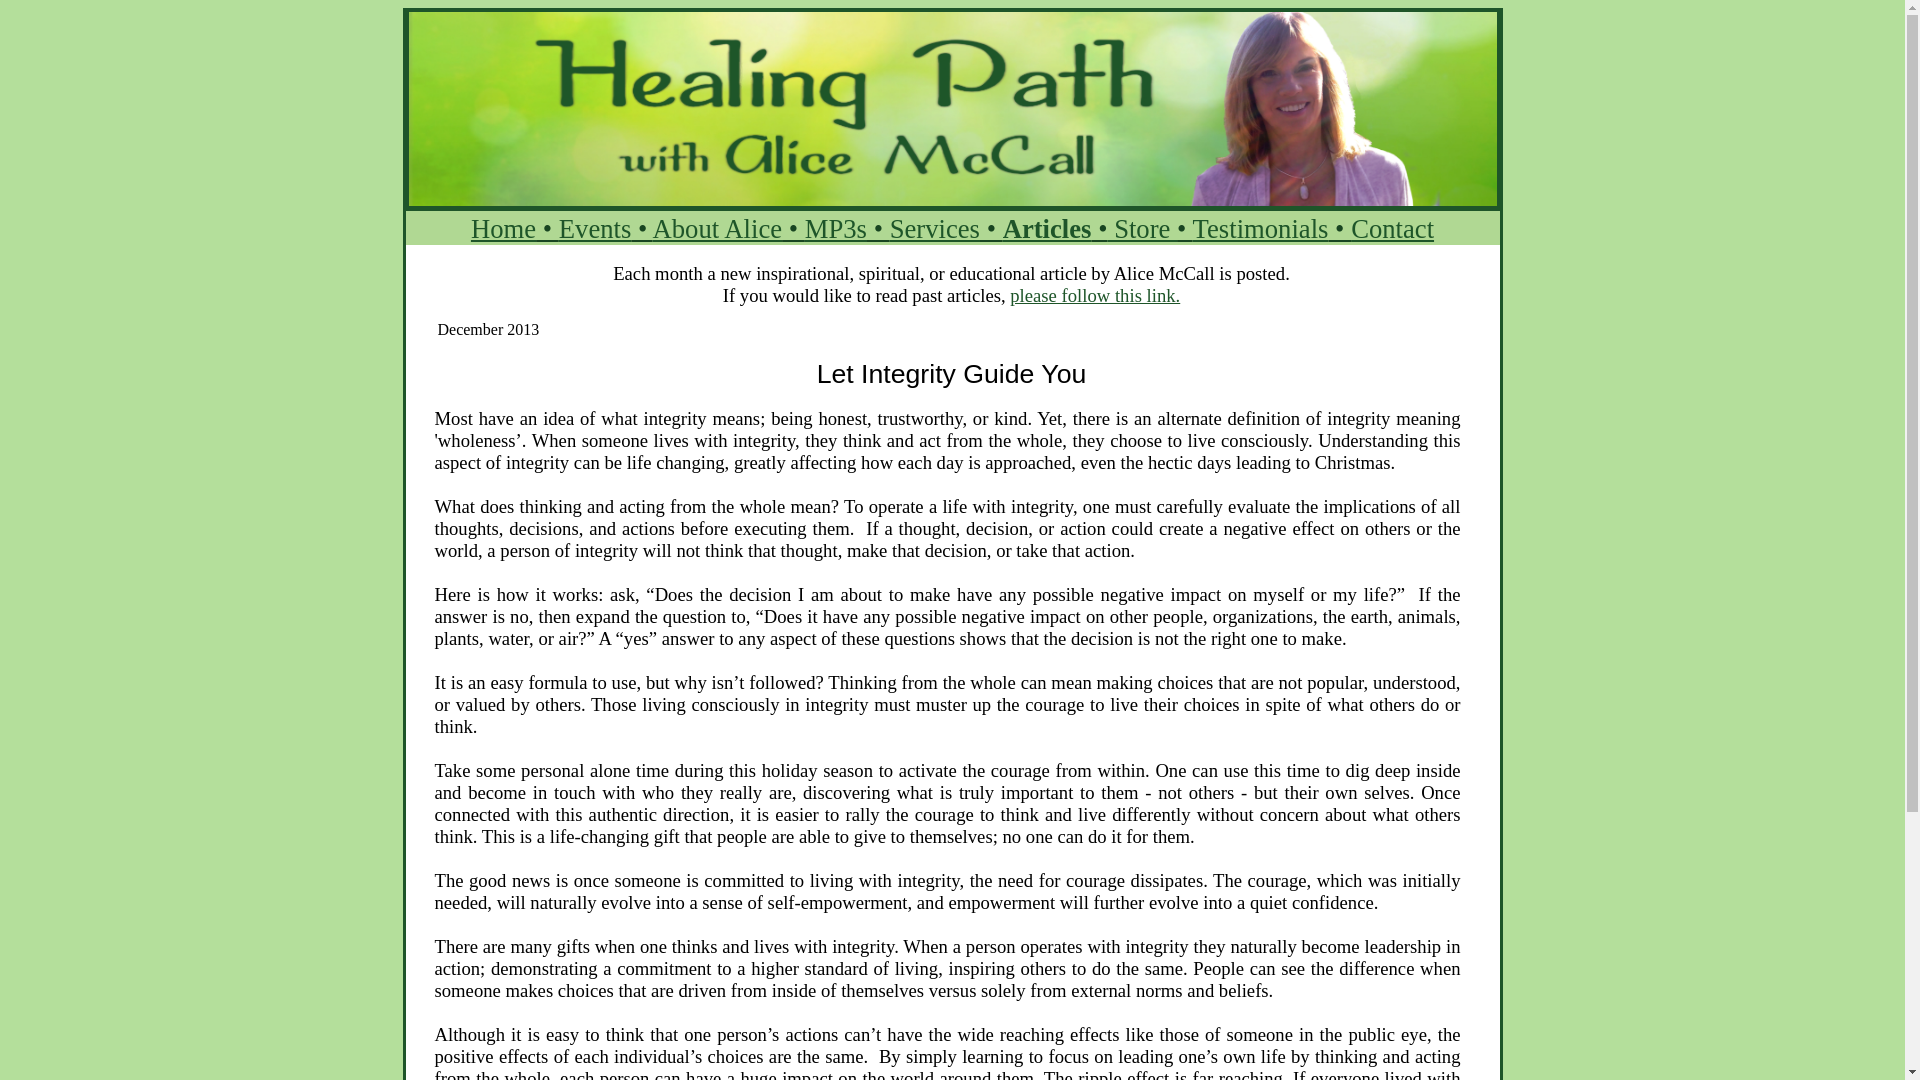  What do you see at coordinates (1260, 228) in the screenshot?
I see `Client testimonials.` at bounding box center [1260, 228].